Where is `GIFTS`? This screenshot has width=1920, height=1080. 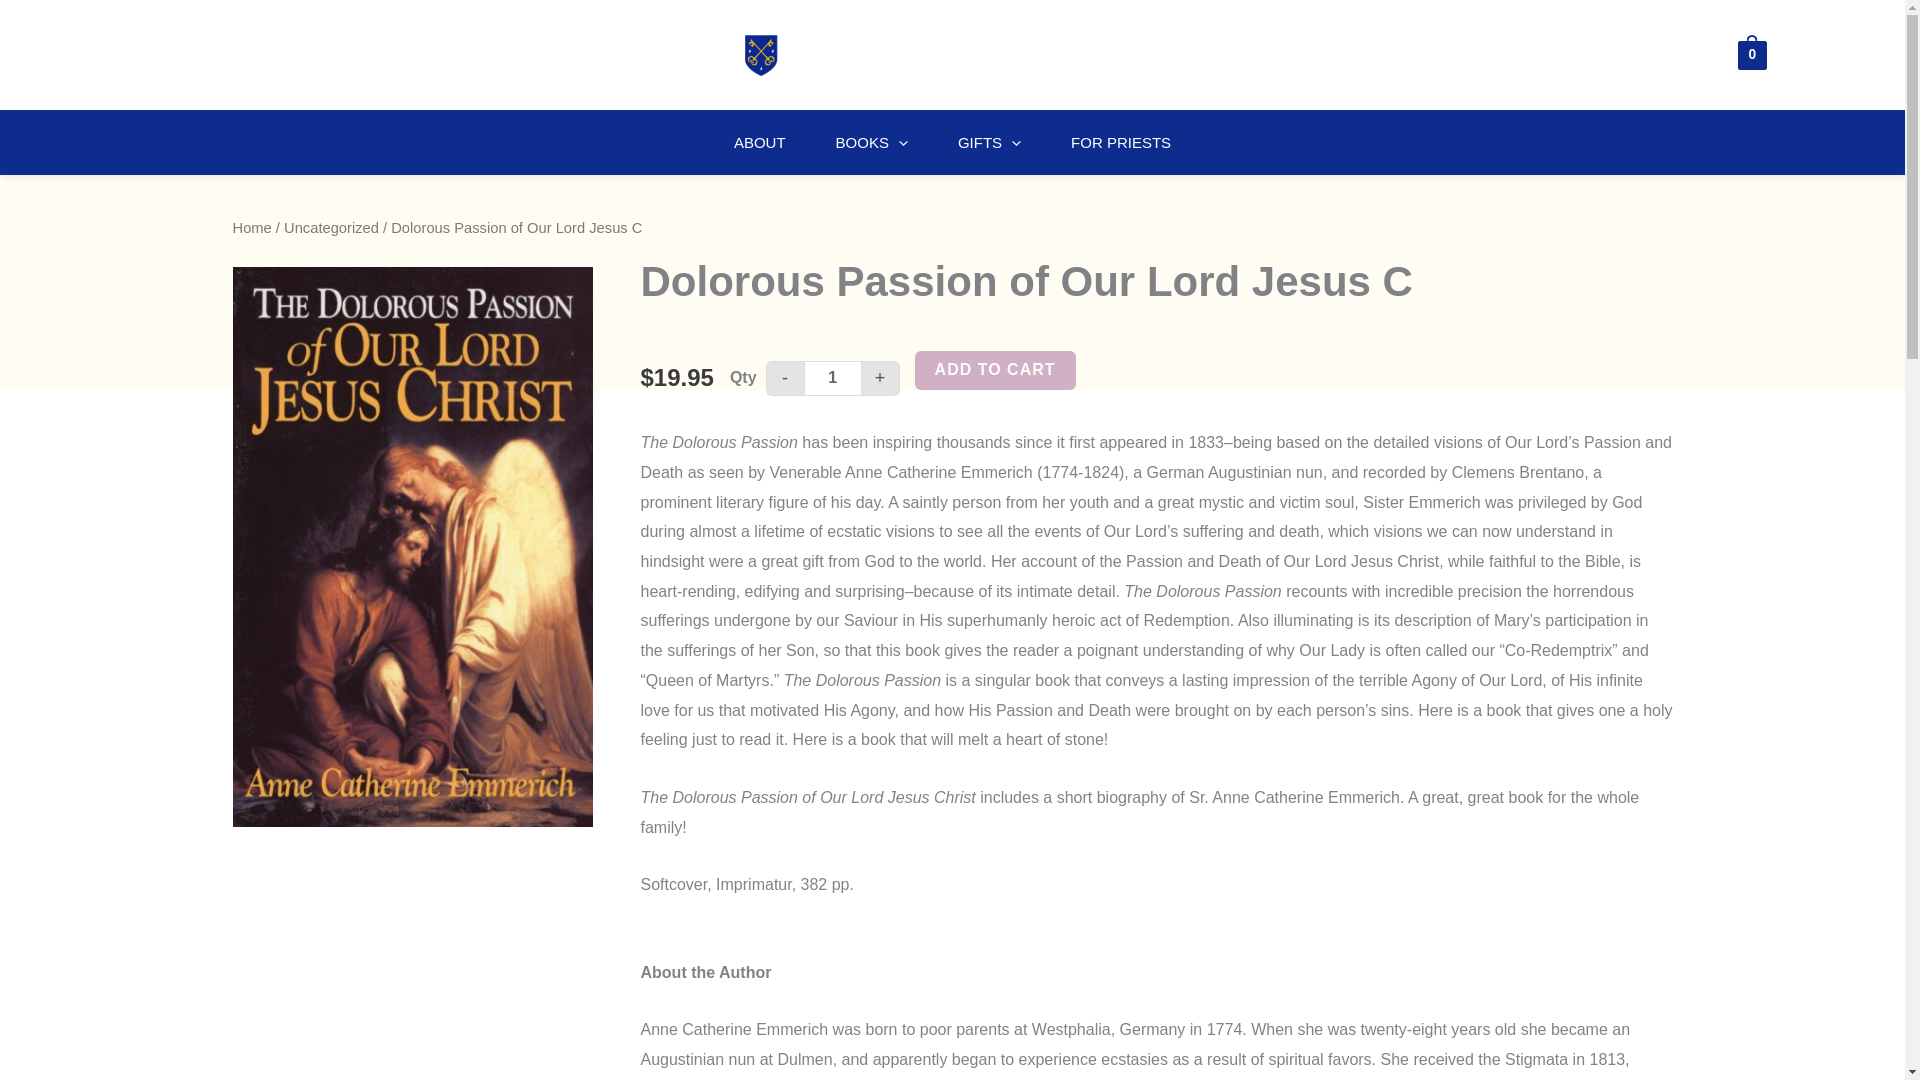 GIFTS is located at coordinates (990, 142).